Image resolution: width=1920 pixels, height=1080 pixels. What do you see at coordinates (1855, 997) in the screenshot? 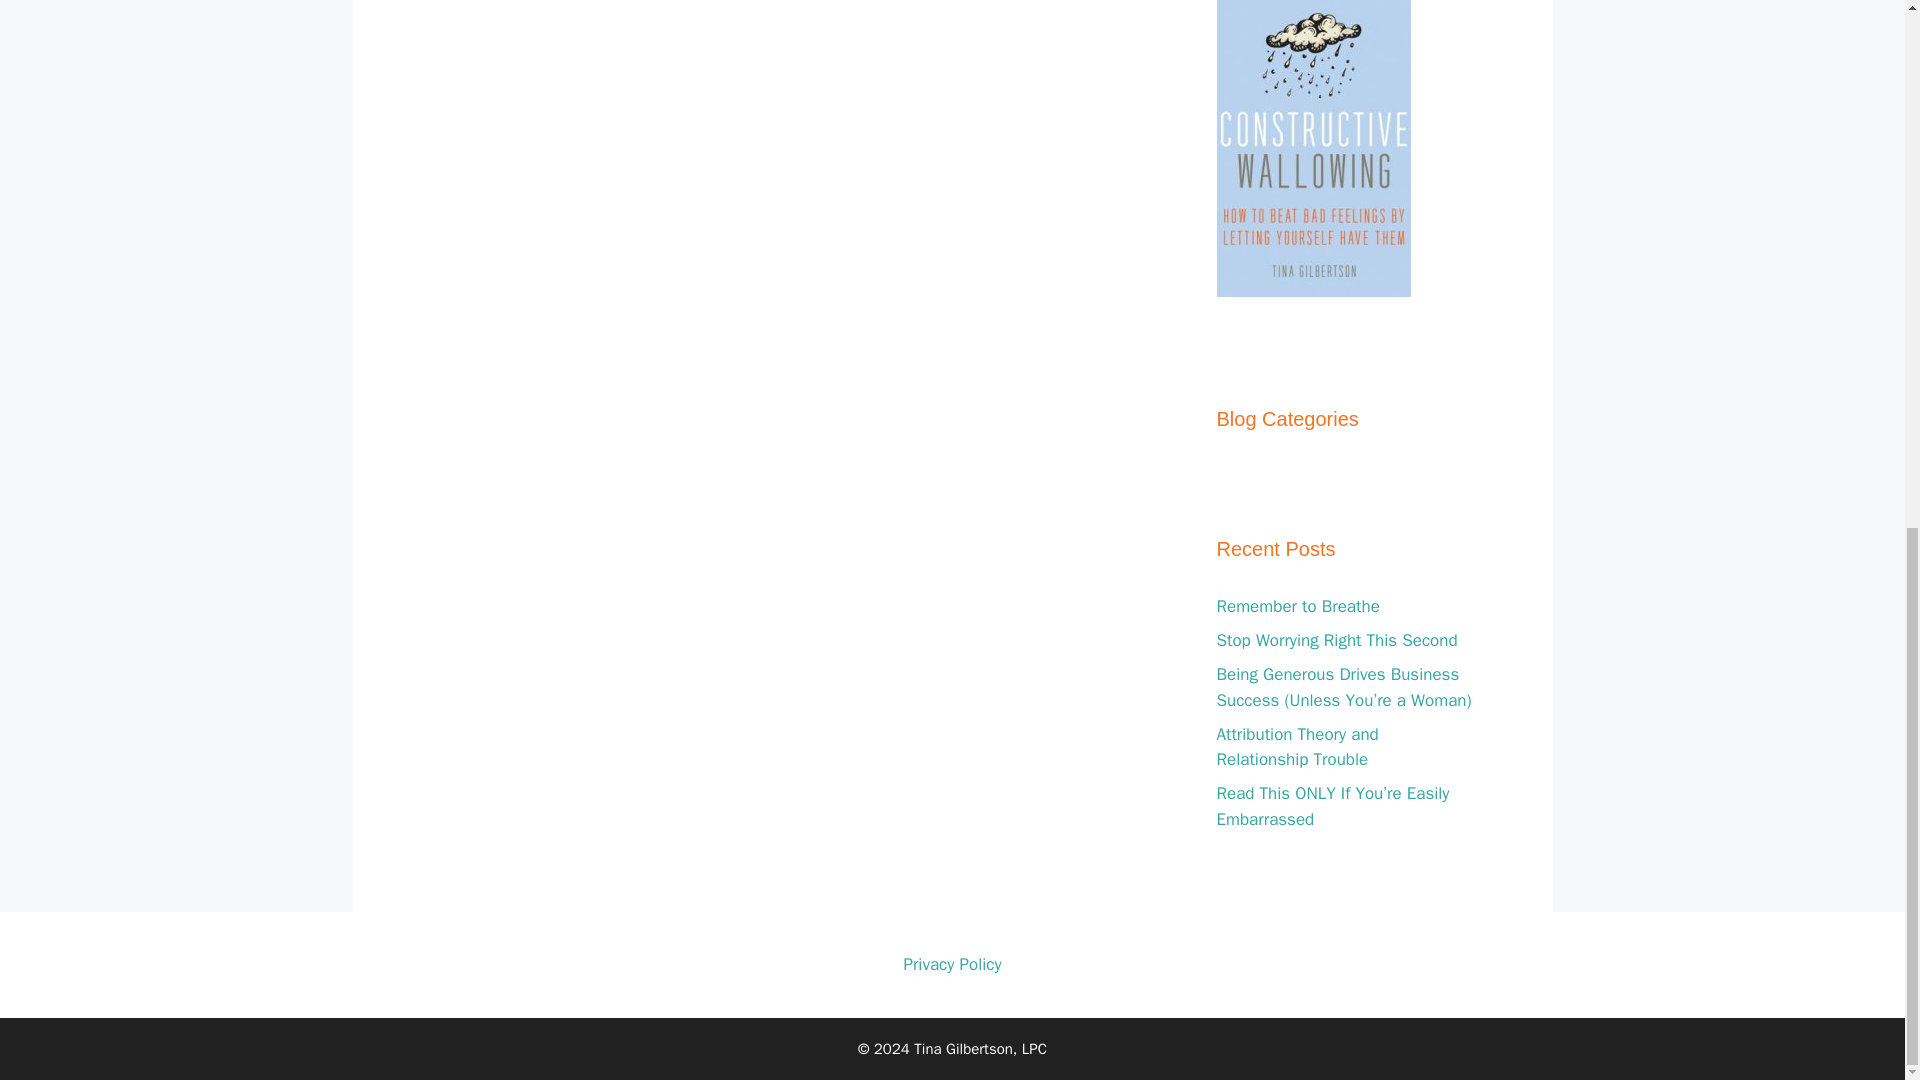
I see `Scroll back to top` at bounding box center [1855, 997].